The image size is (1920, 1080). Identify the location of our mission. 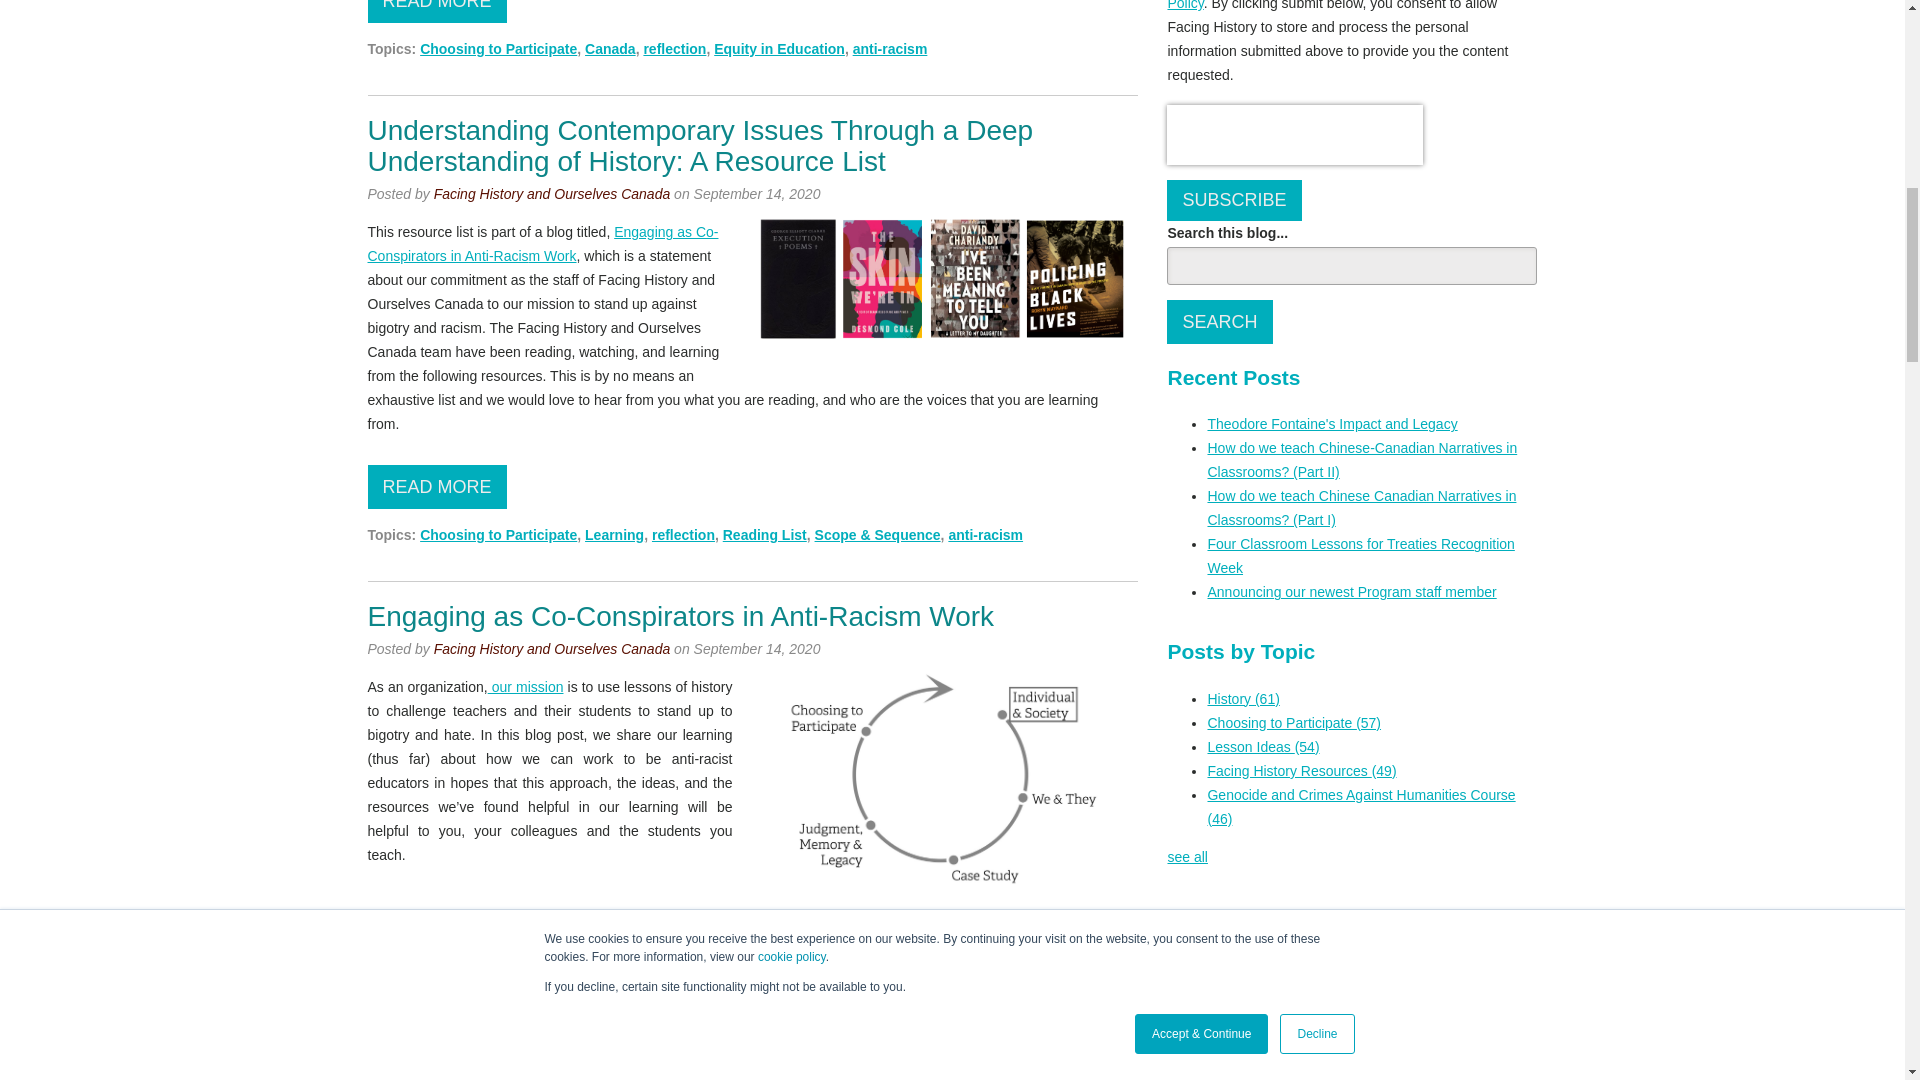
(526, 687).